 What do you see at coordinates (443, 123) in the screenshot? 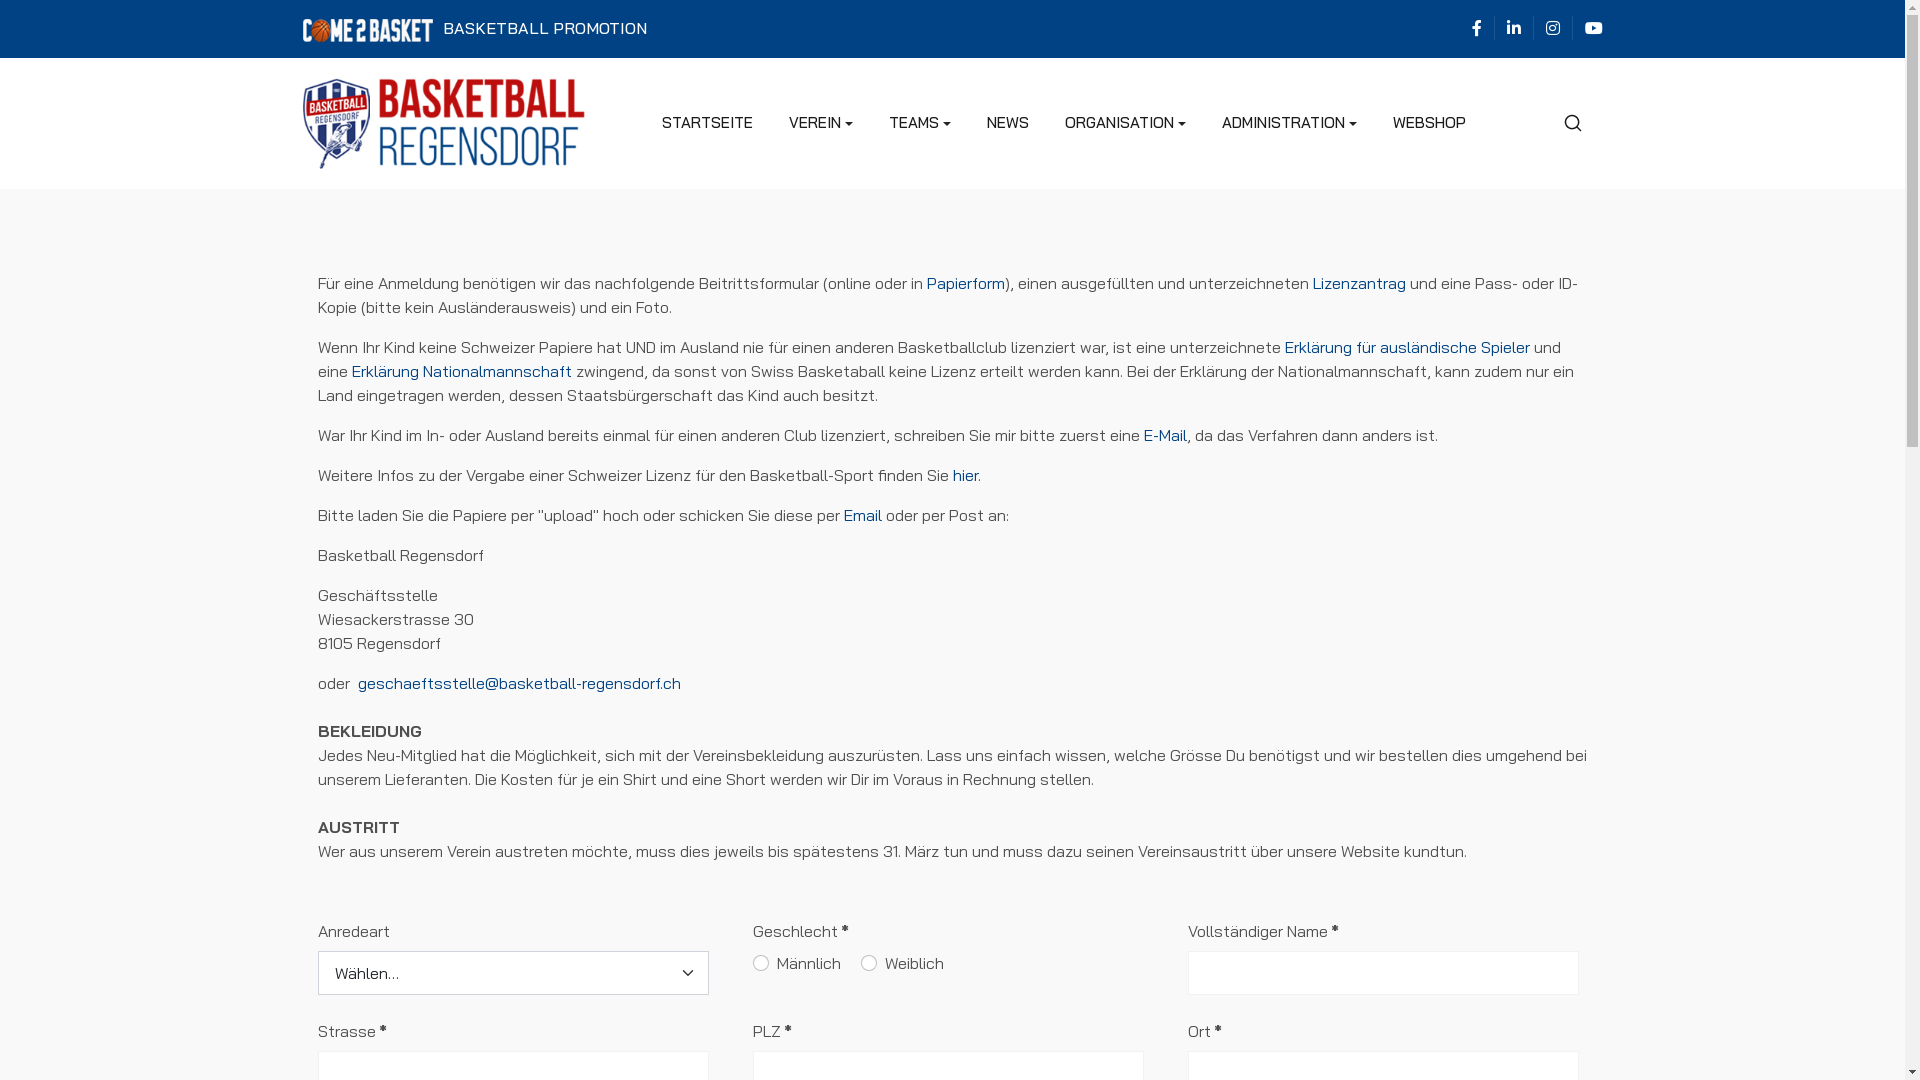
I see `Basketball Regensdorf` at bounding box center [443, 123].